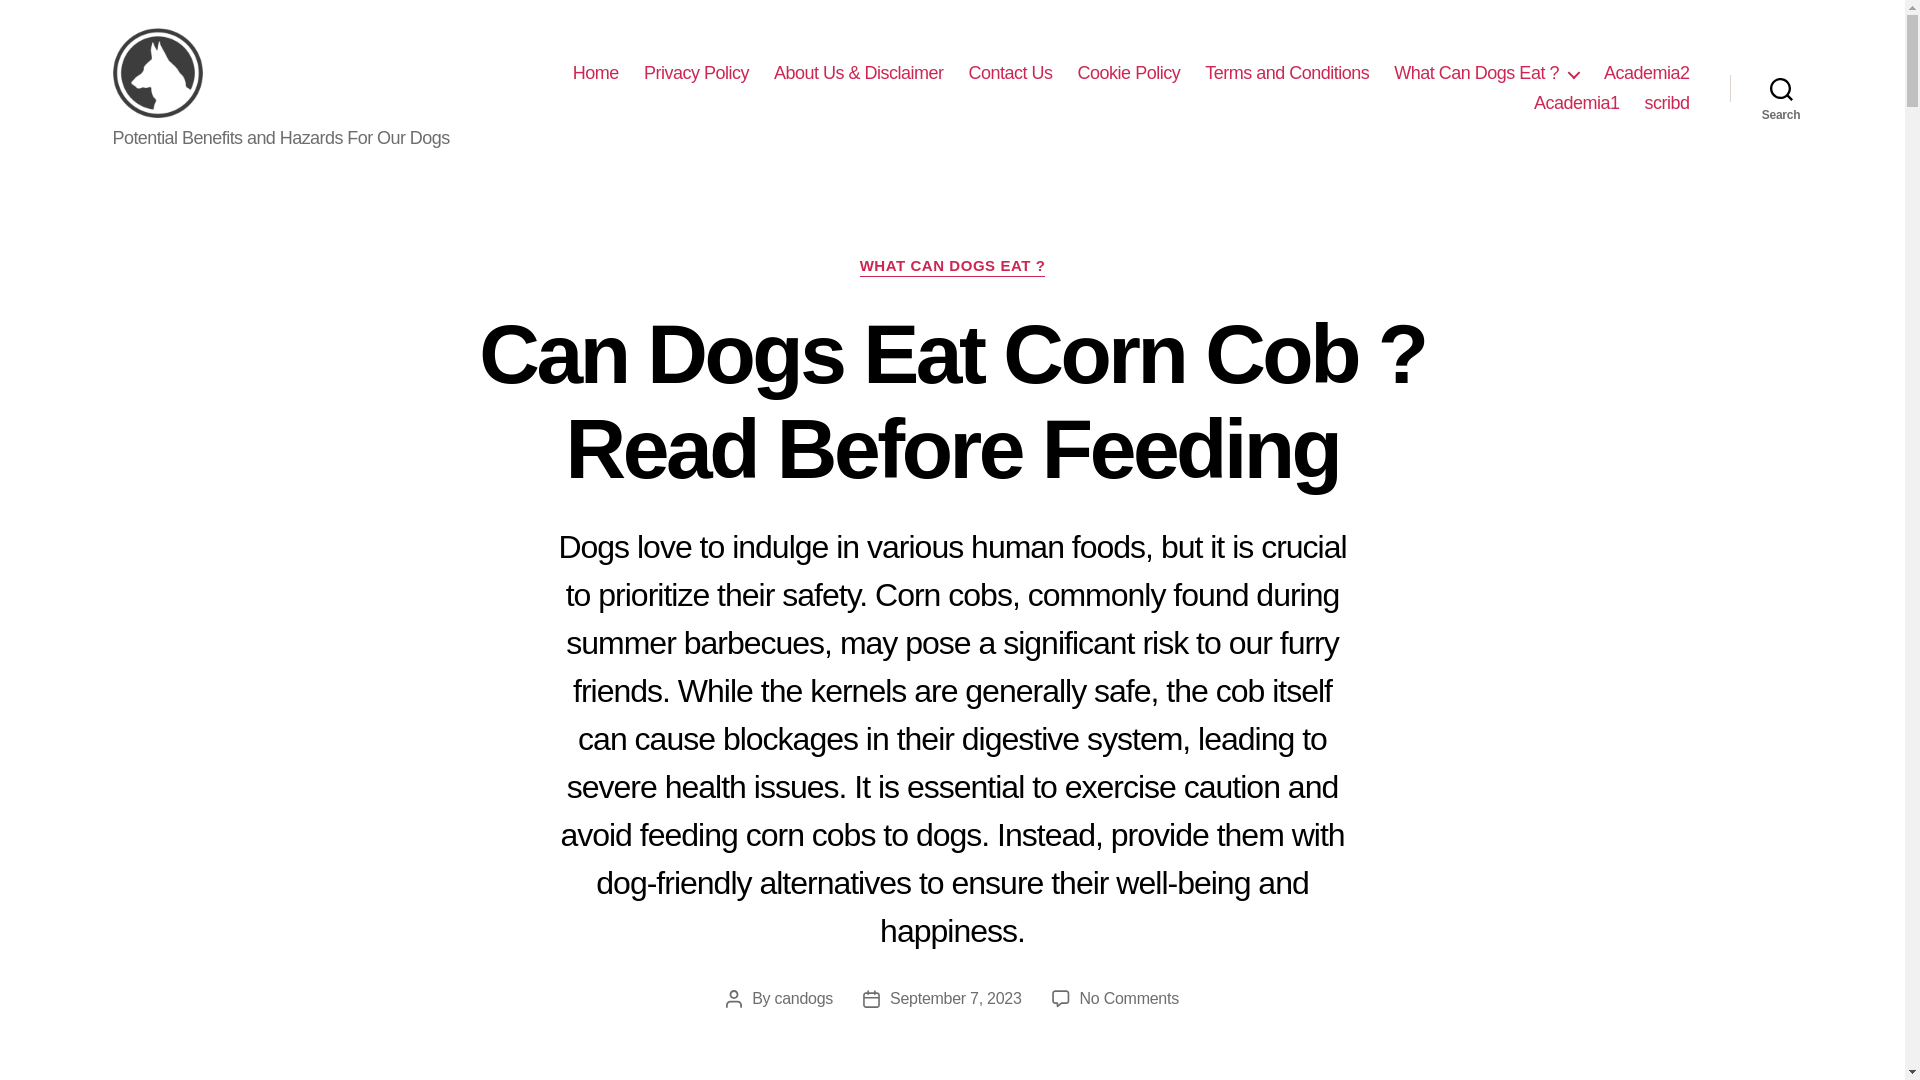 The image size is (1920, 1080). What do you see at coordinates (953, 266) in the screenshot?
I see `WHAT CAN DOGS EAT ?` at bounding box center [953, 266].